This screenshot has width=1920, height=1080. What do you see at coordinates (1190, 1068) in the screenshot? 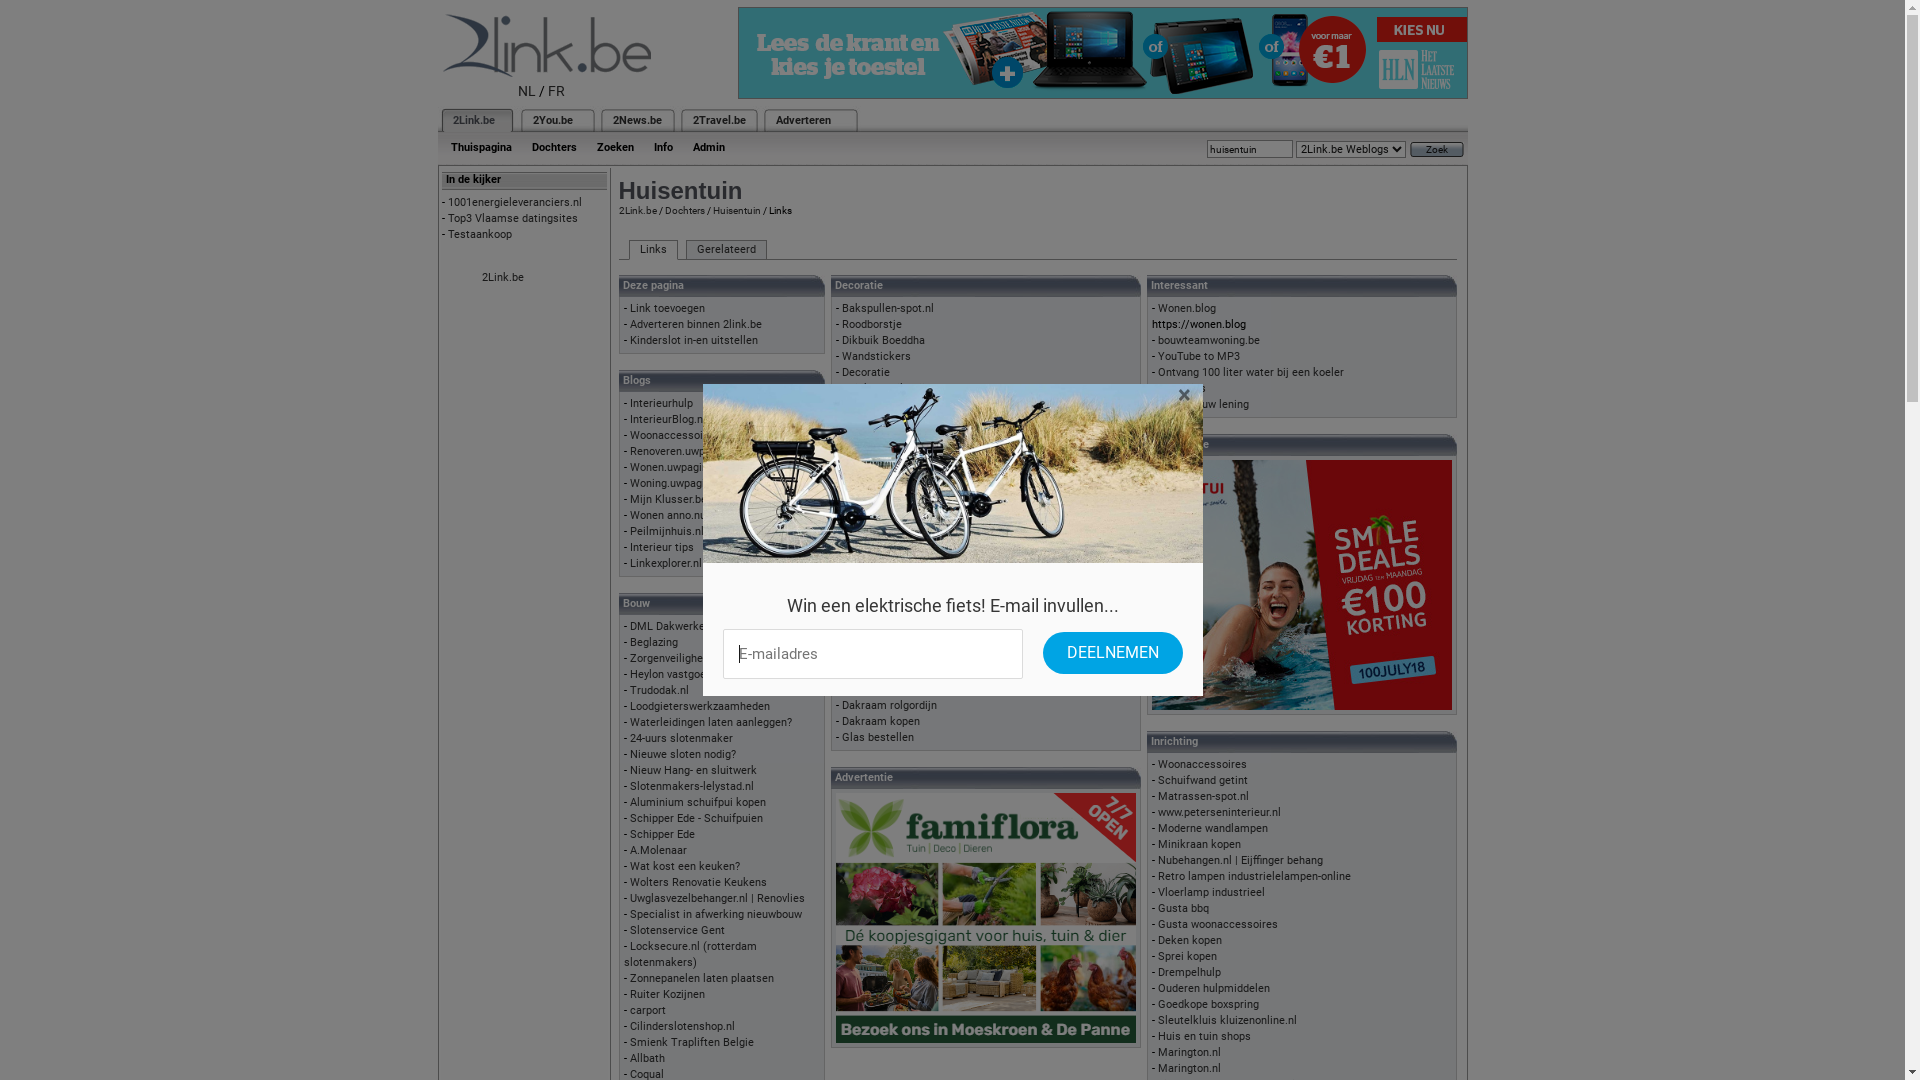
I see `Marington.nl` at bounding box center [1190, 1068].